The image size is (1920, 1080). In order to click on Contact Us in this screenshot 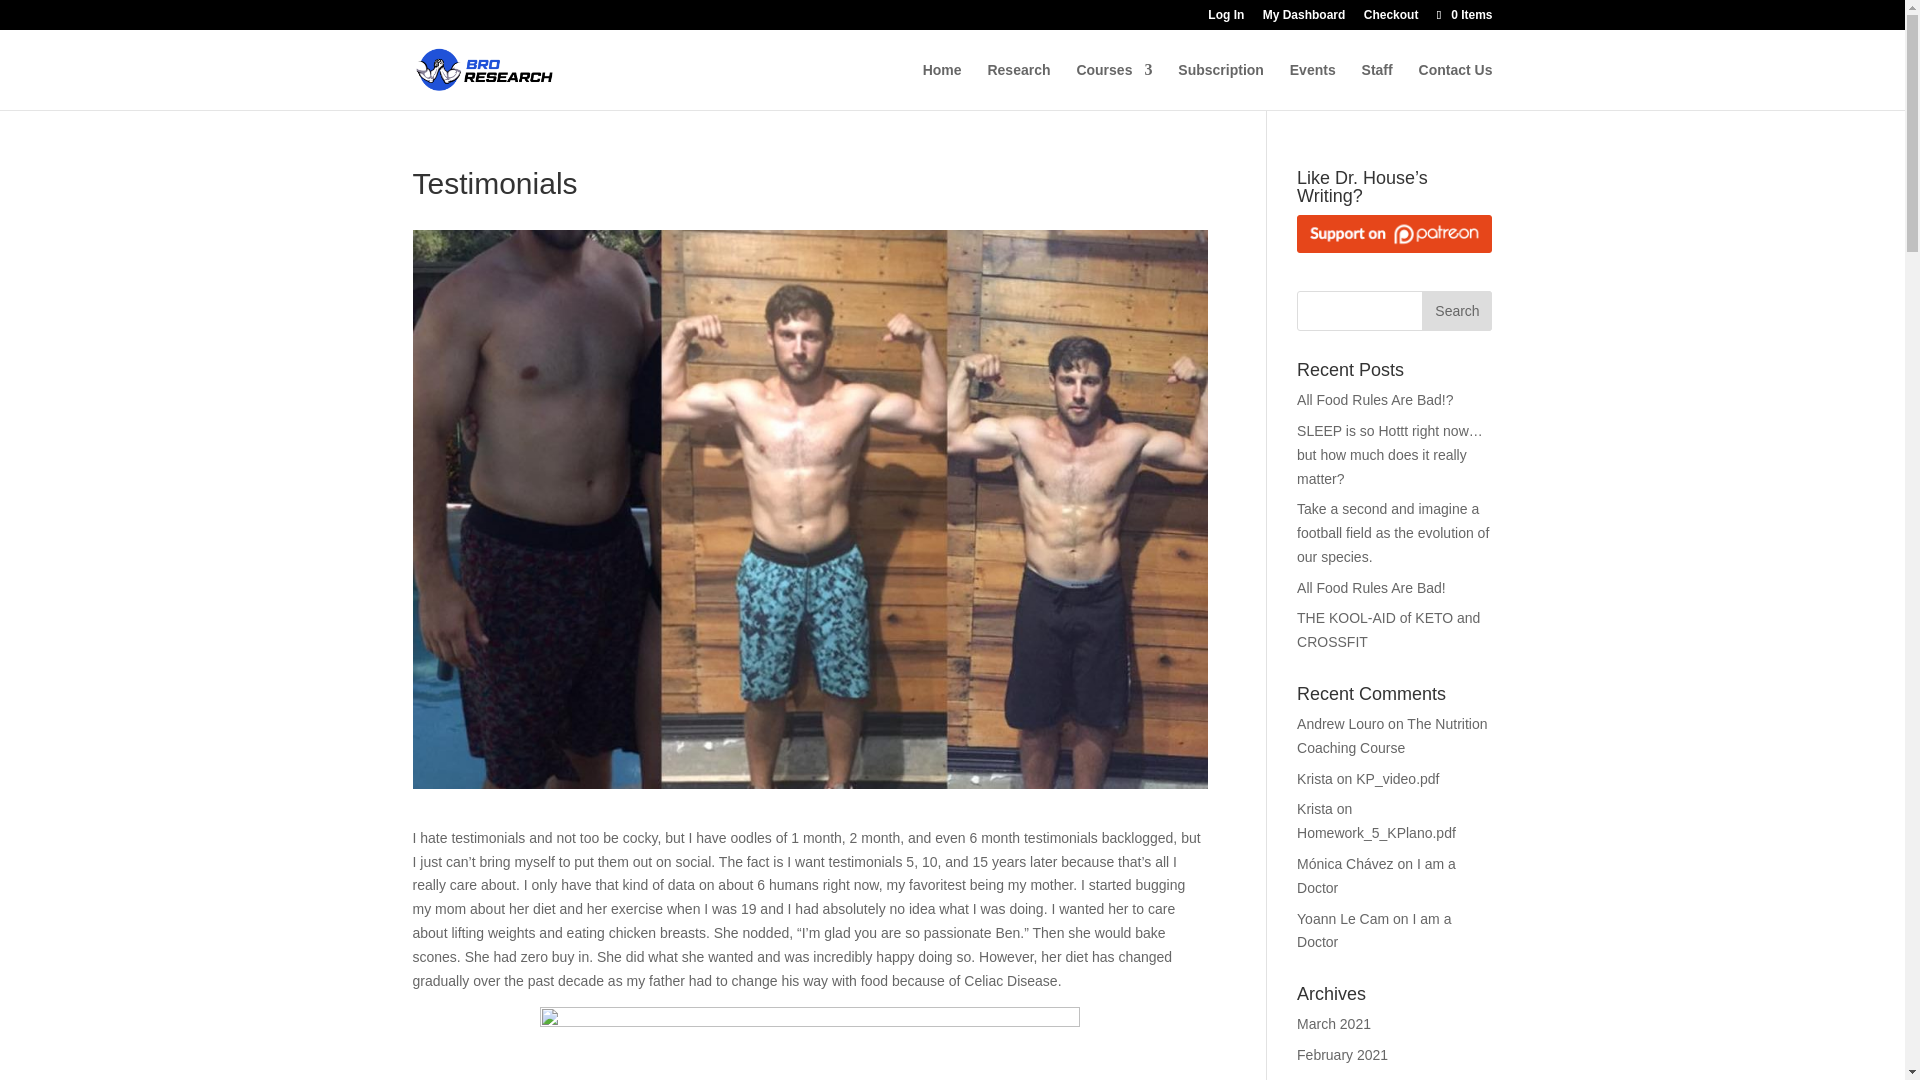, I will do `click(1456, 86)`.